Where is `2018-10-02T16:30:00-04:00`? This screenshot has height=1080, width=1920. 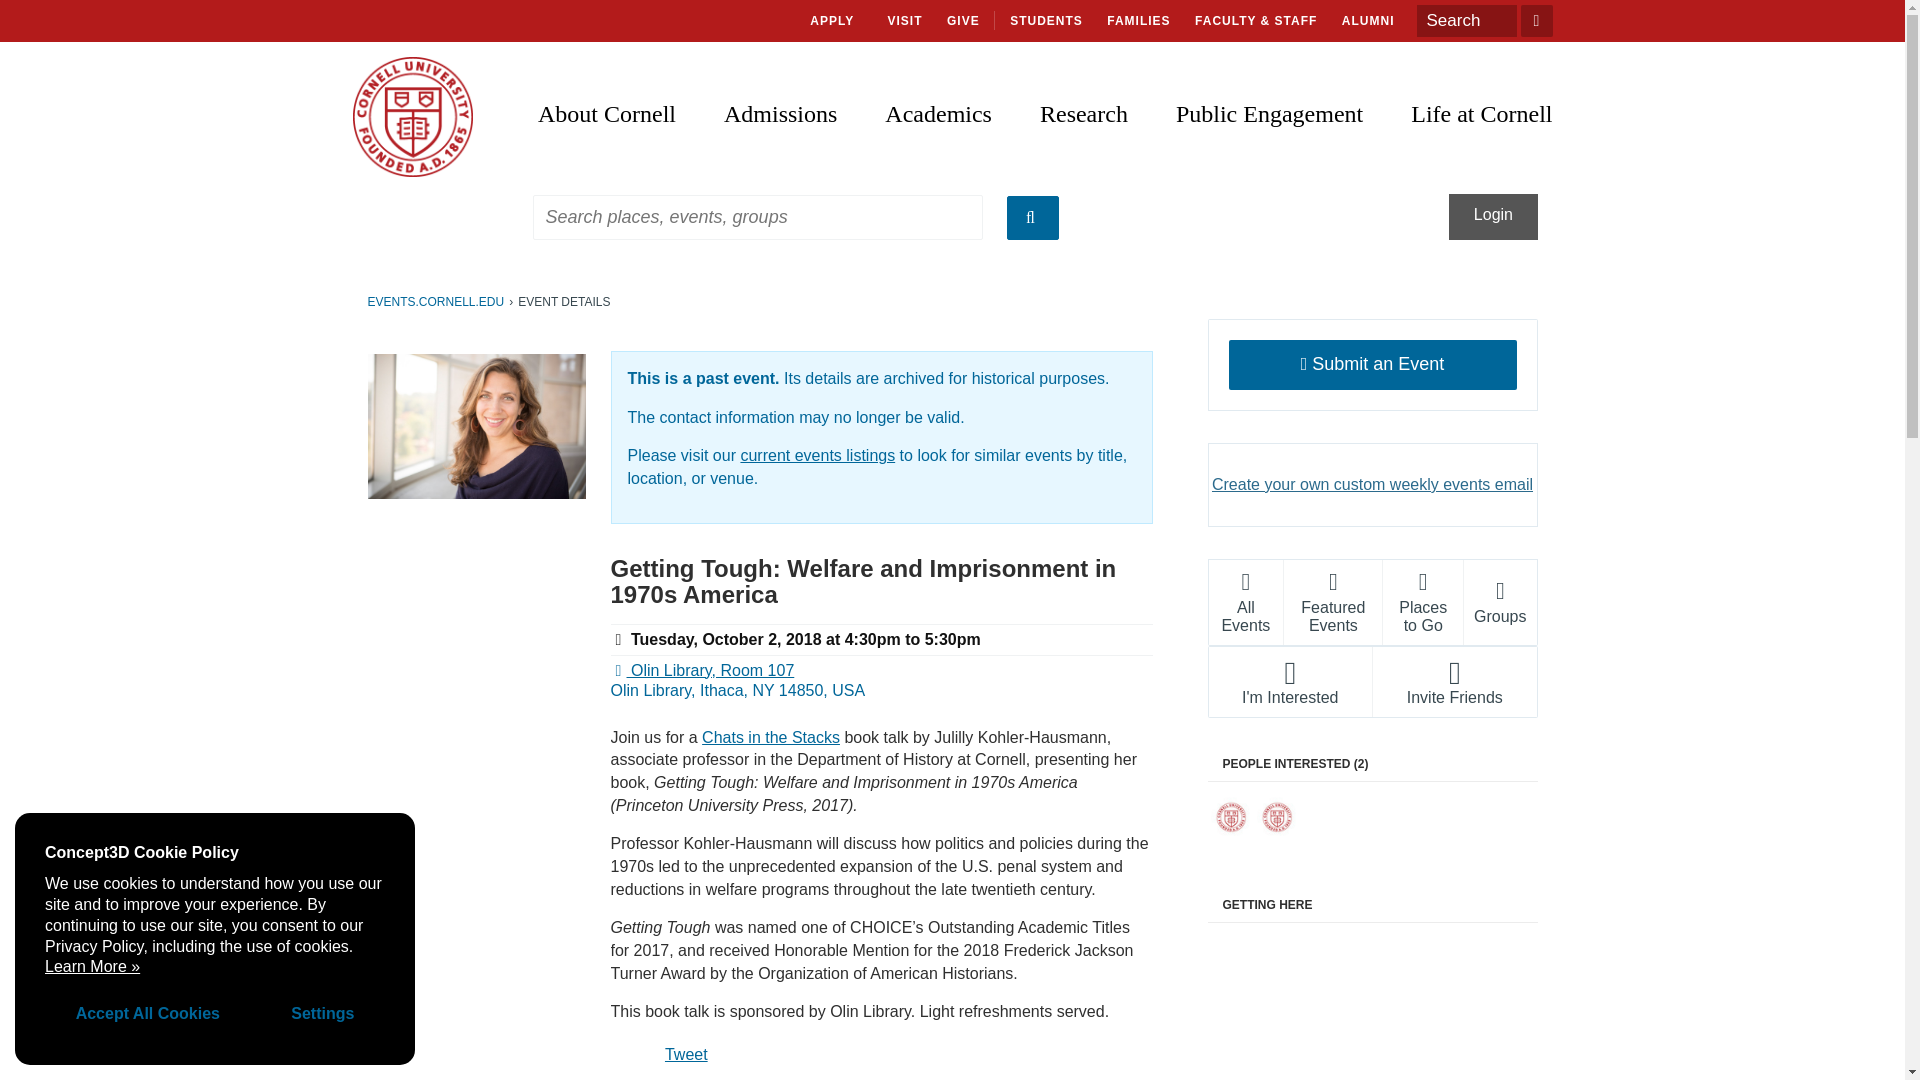 2018-10-02T16:30:00-04:00 is located at coordinates (757, 639).